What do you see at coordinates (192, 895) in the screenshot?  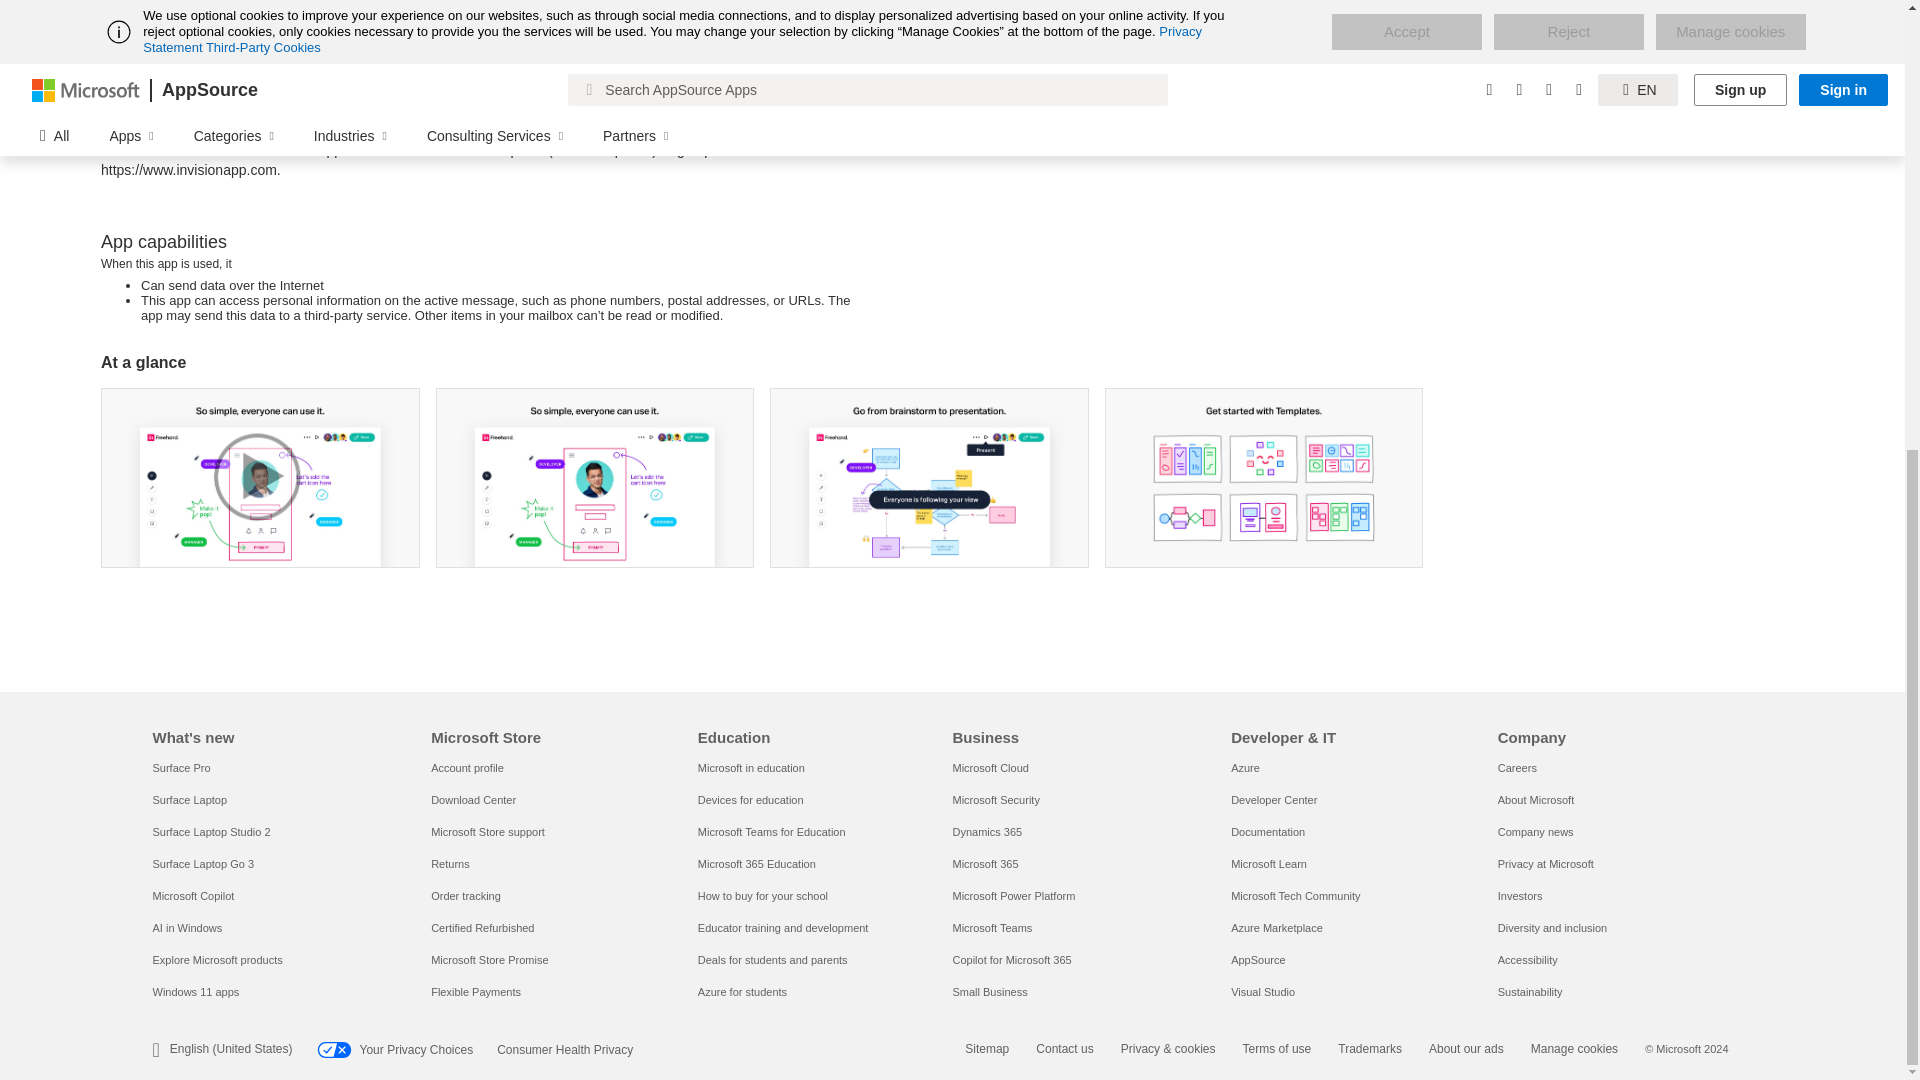 I see `Microsoft Copilot` at bounding box center [192, 895].